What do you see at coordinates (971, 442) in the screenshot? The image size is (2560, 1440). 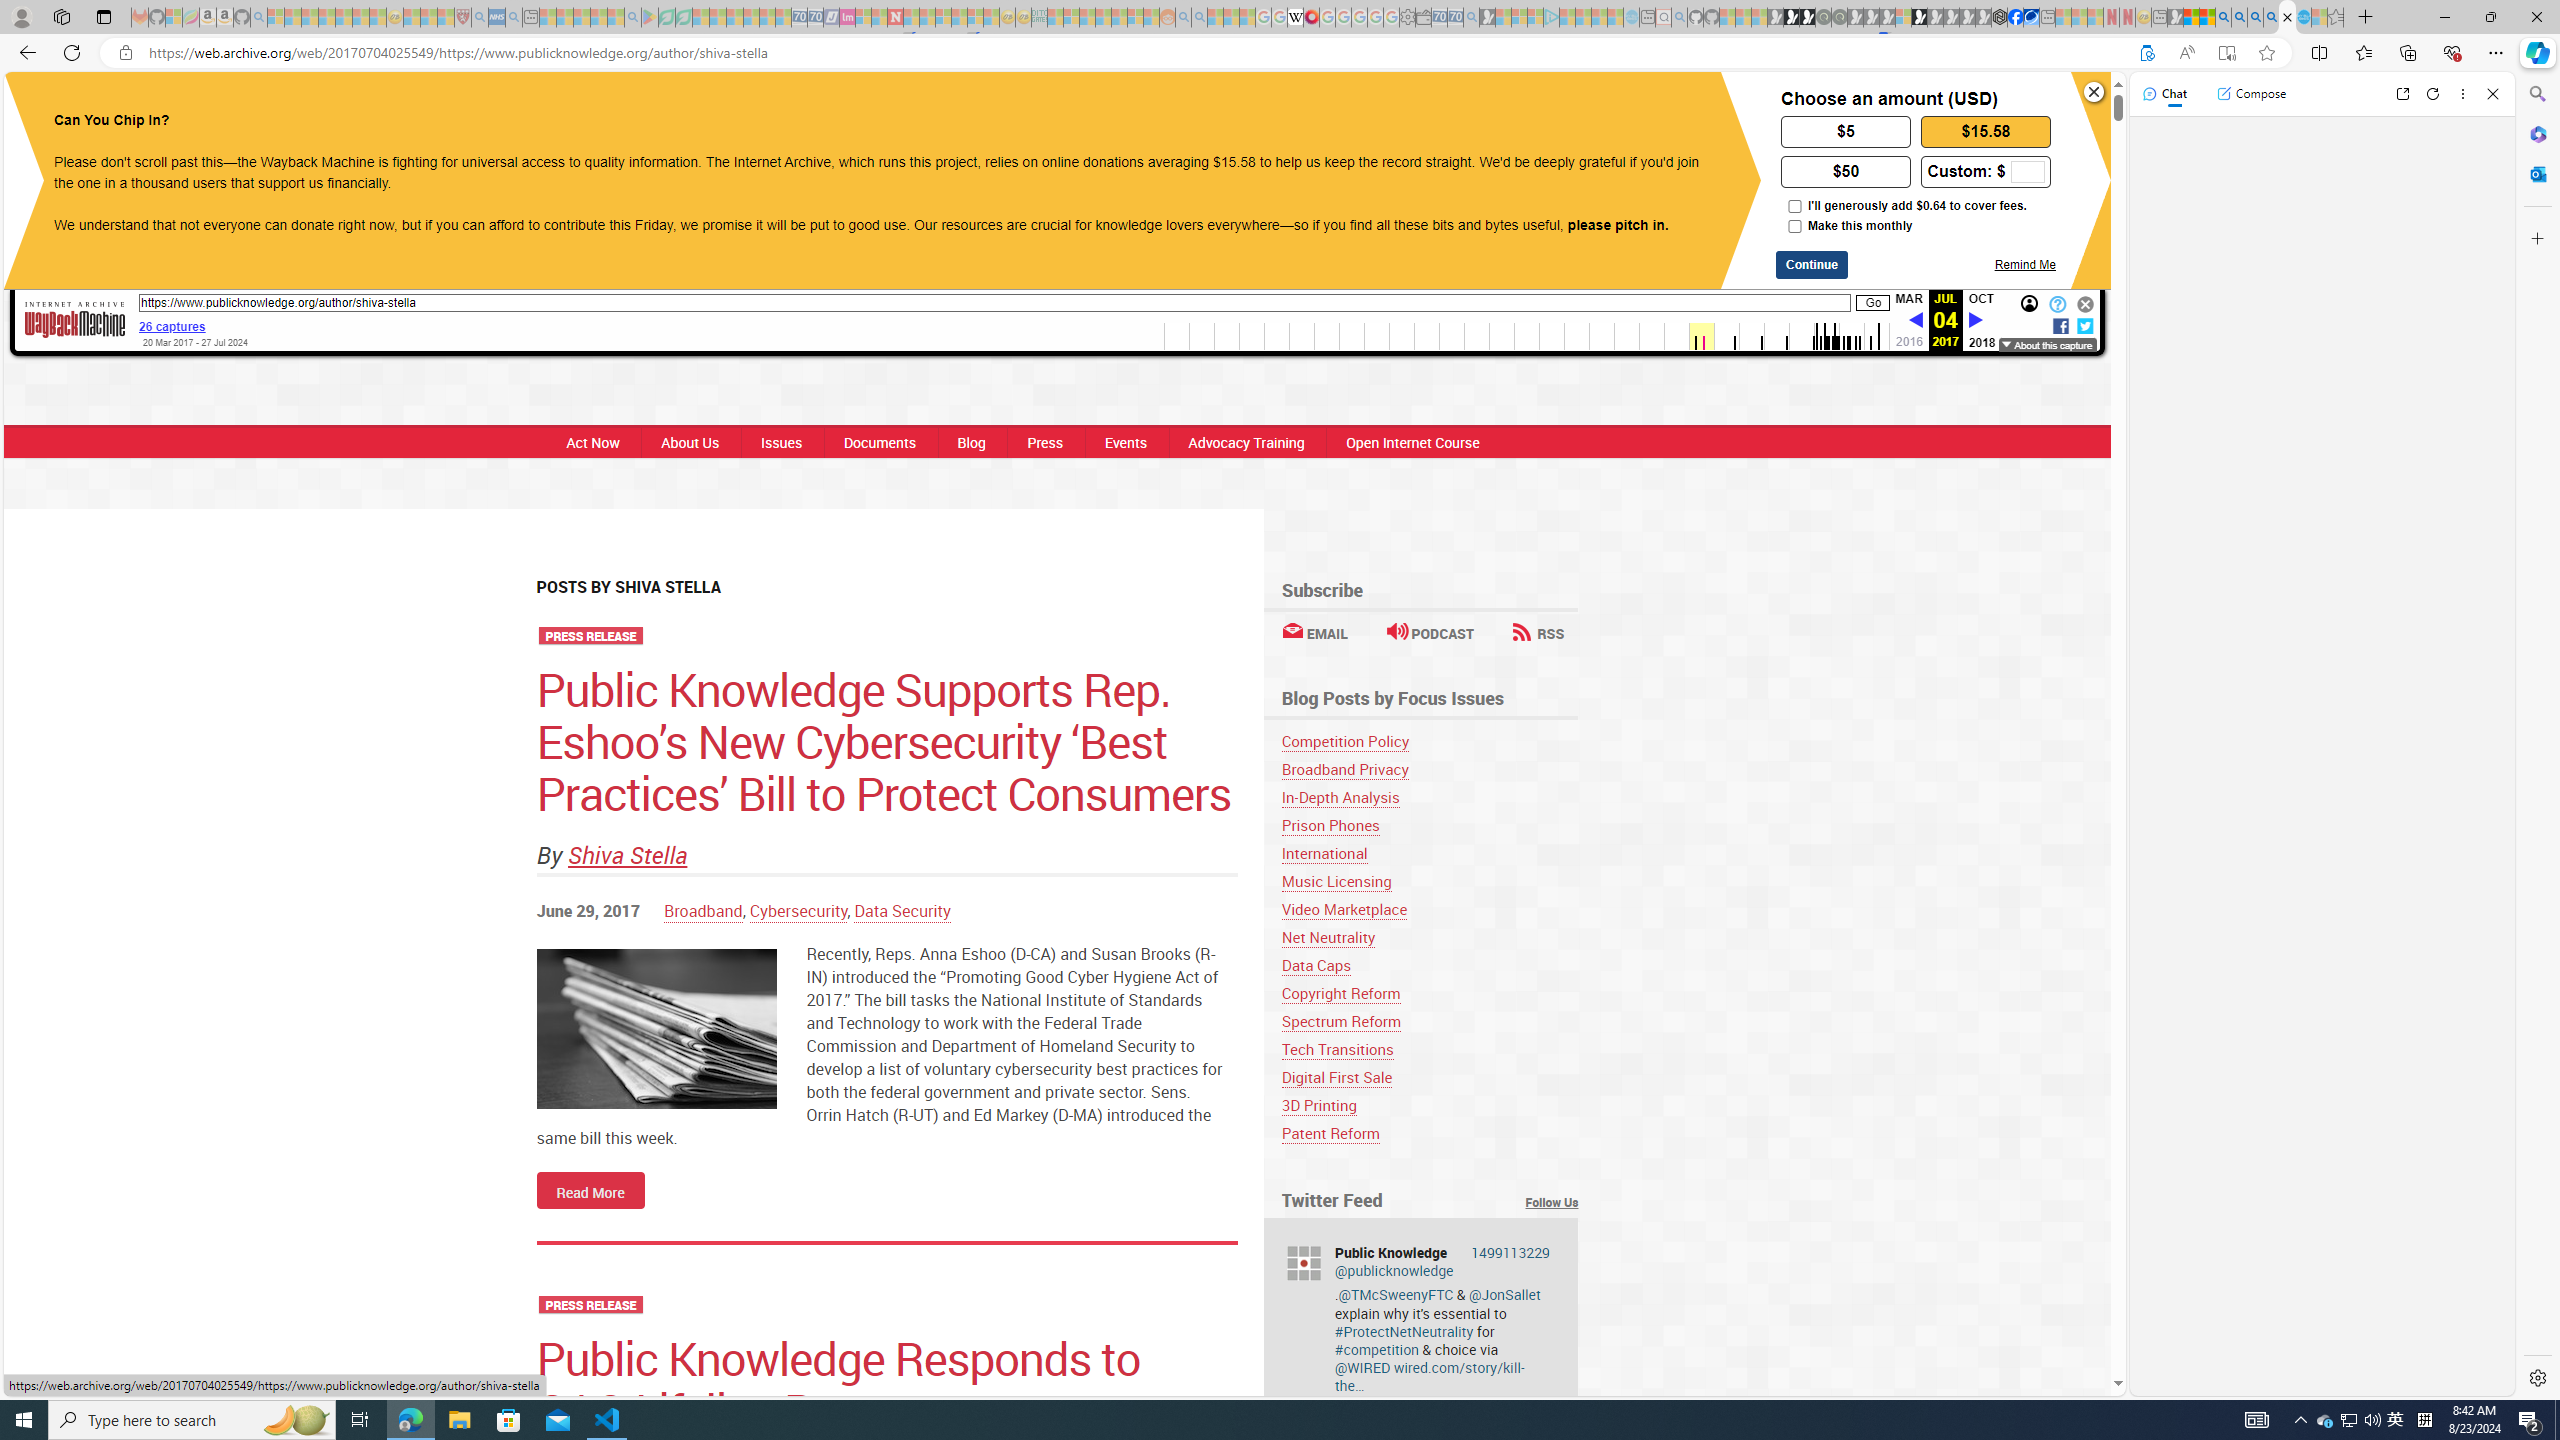 I see `Blog` at bounding box center [971, 442].